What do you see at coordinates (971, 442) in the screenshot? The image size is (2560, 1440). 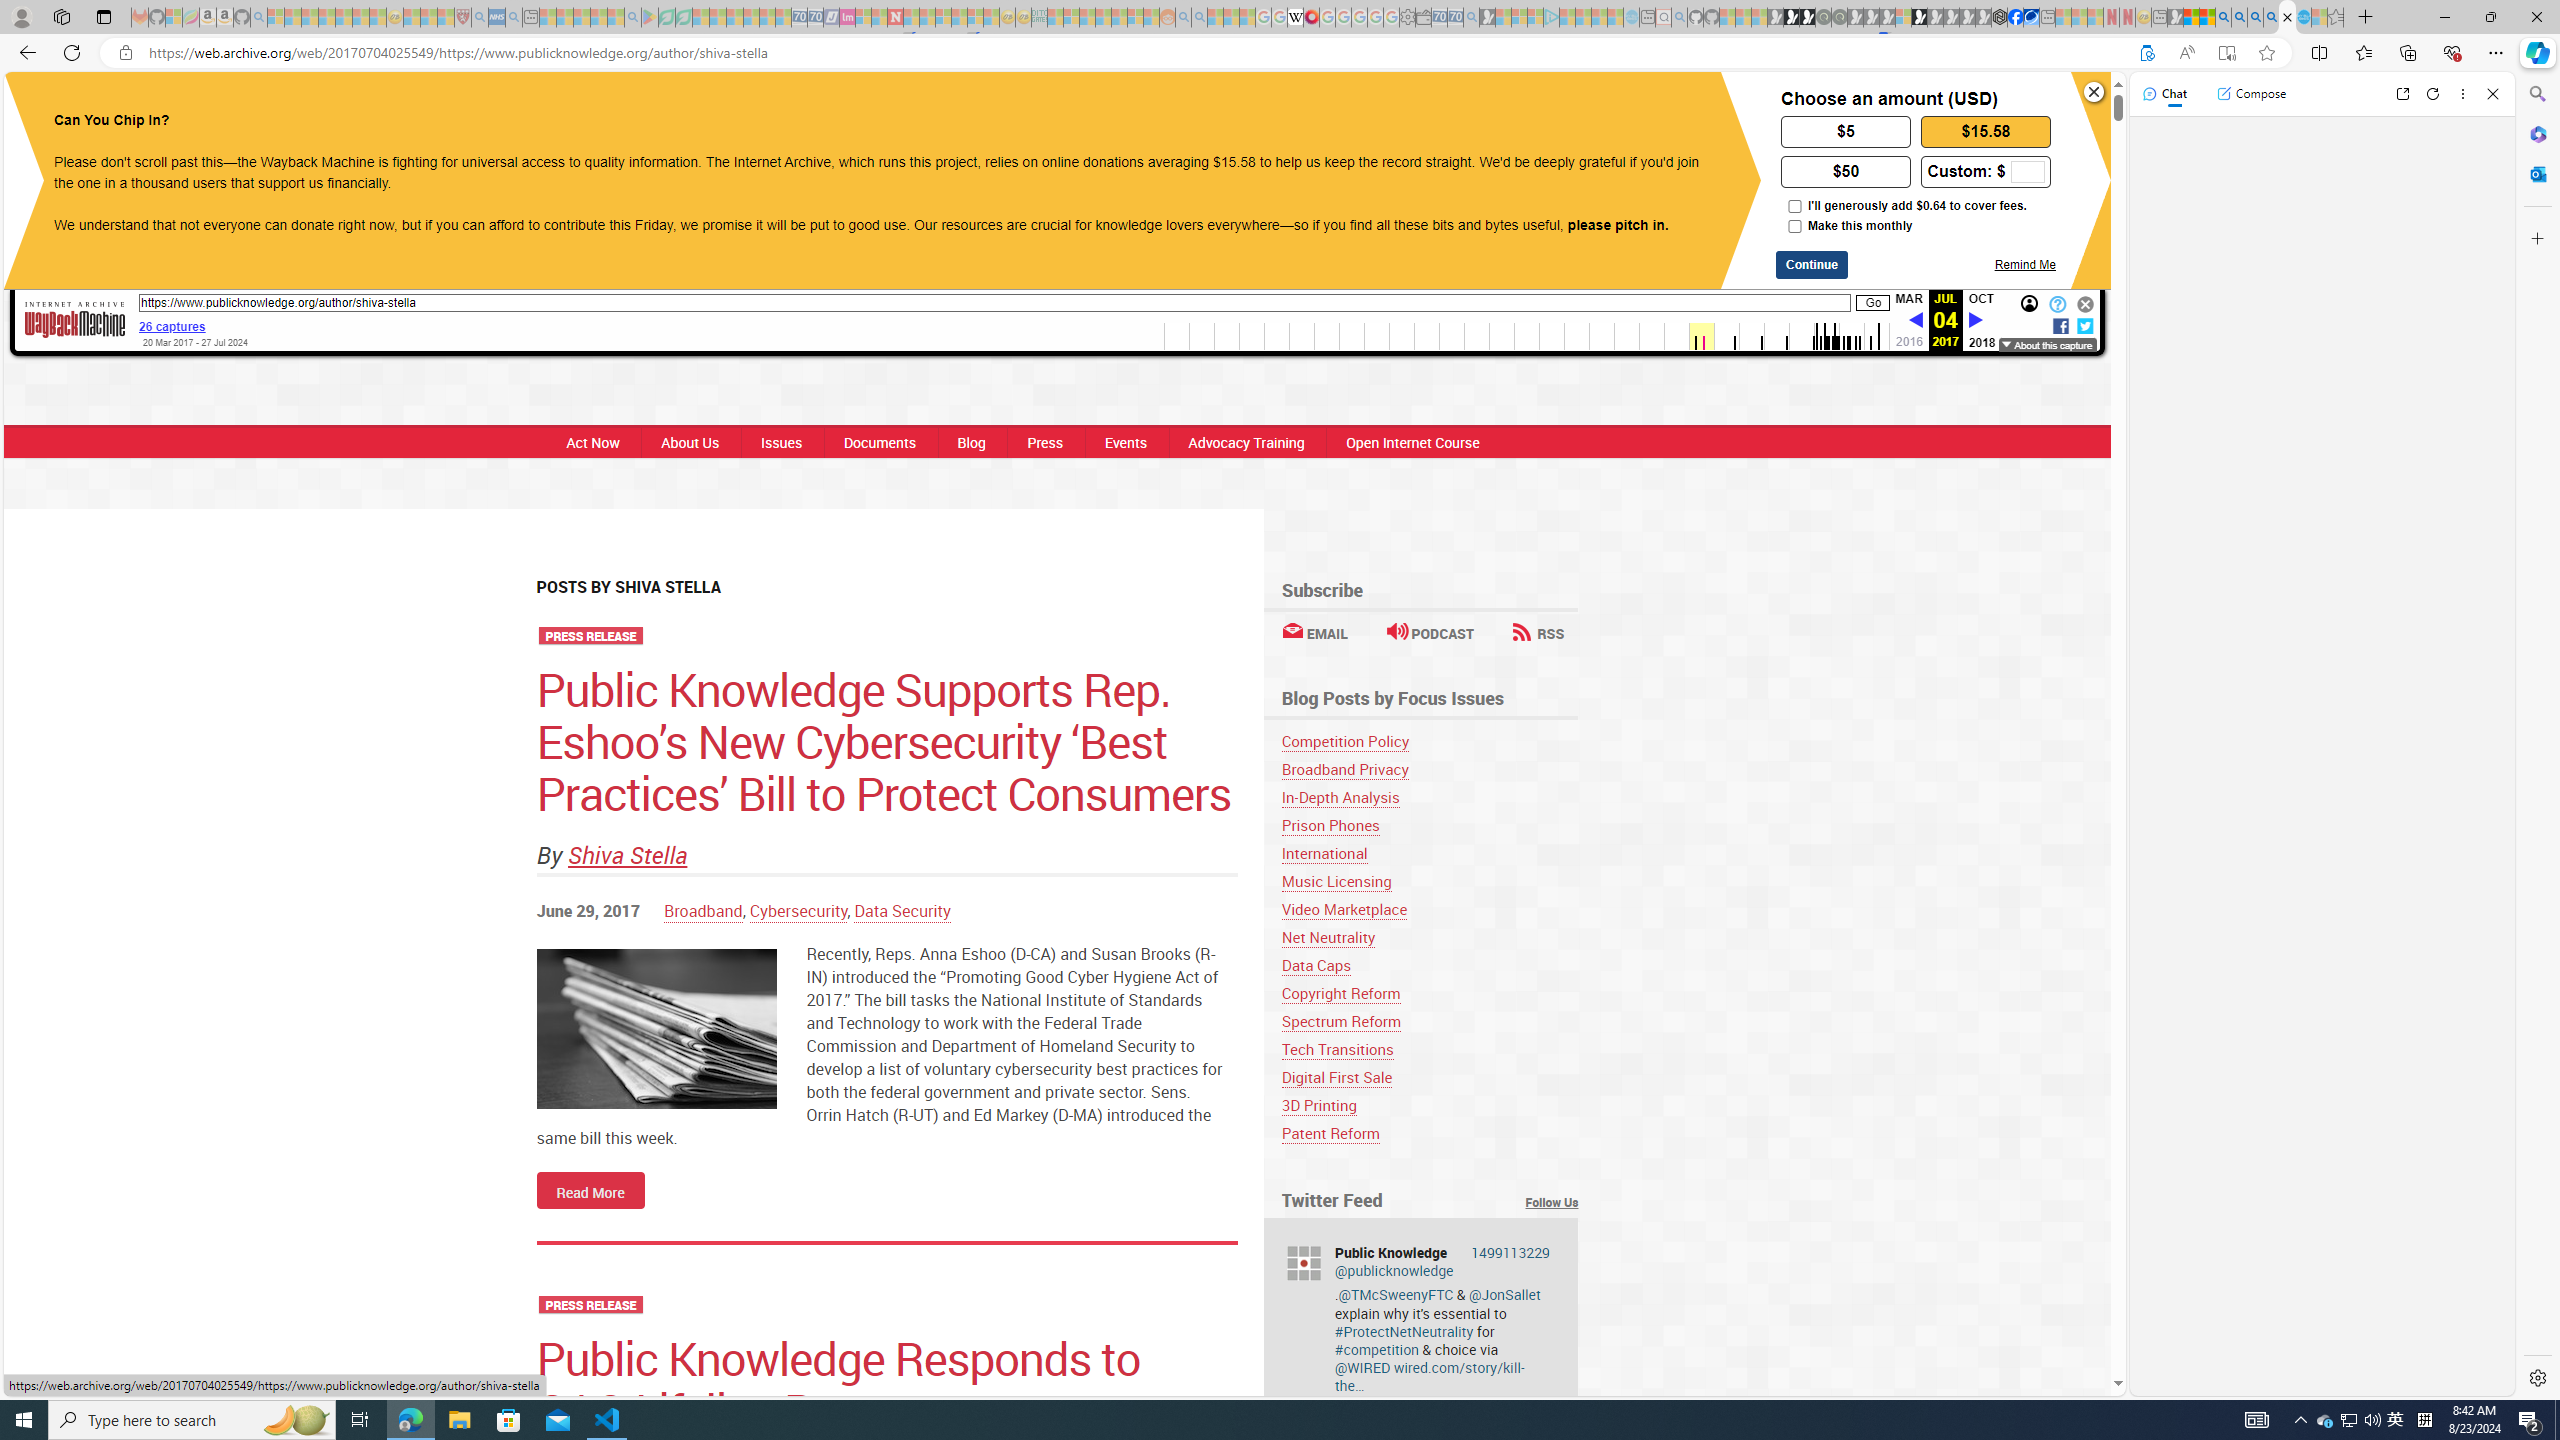 I see `Blog` at bounding box center [971, 442].